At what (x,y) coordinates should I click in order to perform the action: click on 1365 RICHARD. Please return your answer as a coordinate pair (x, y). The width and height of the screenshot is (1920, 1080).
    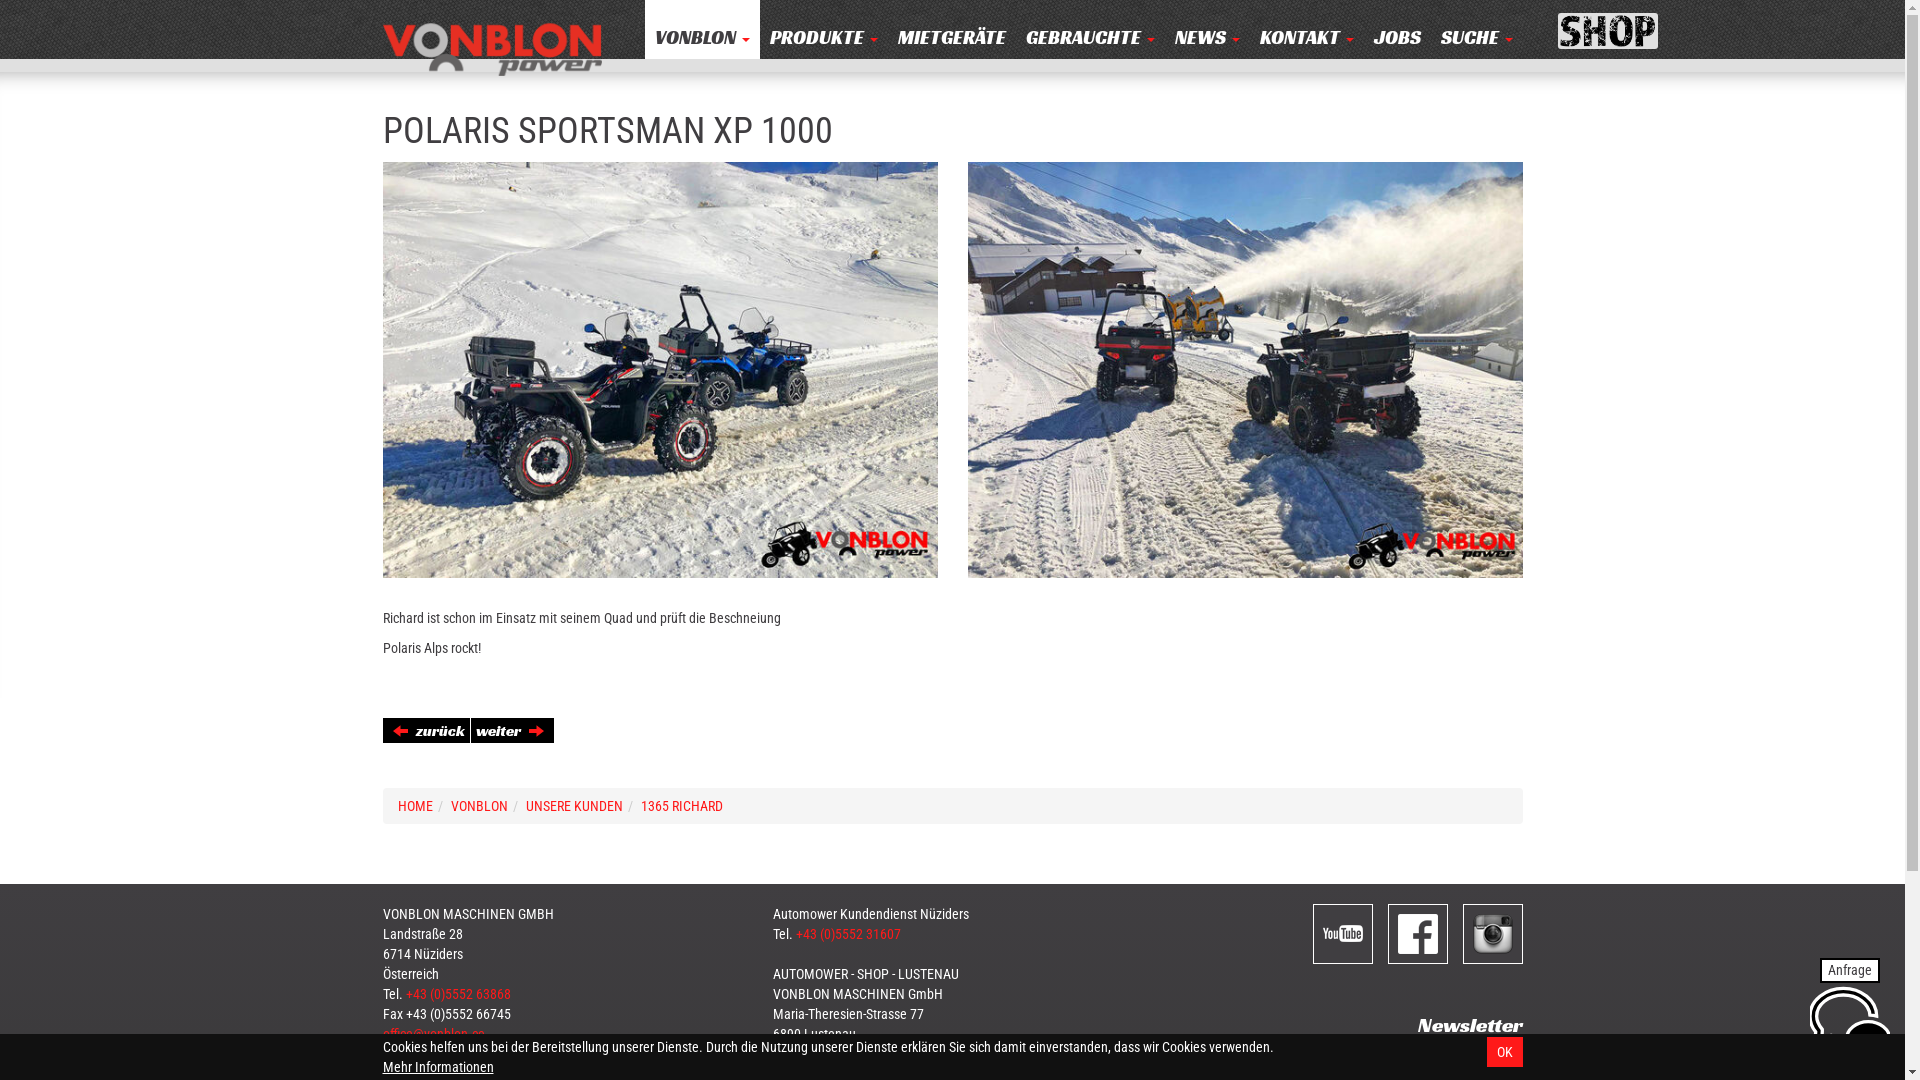
    Looking at the image, I should click on (681, 806).